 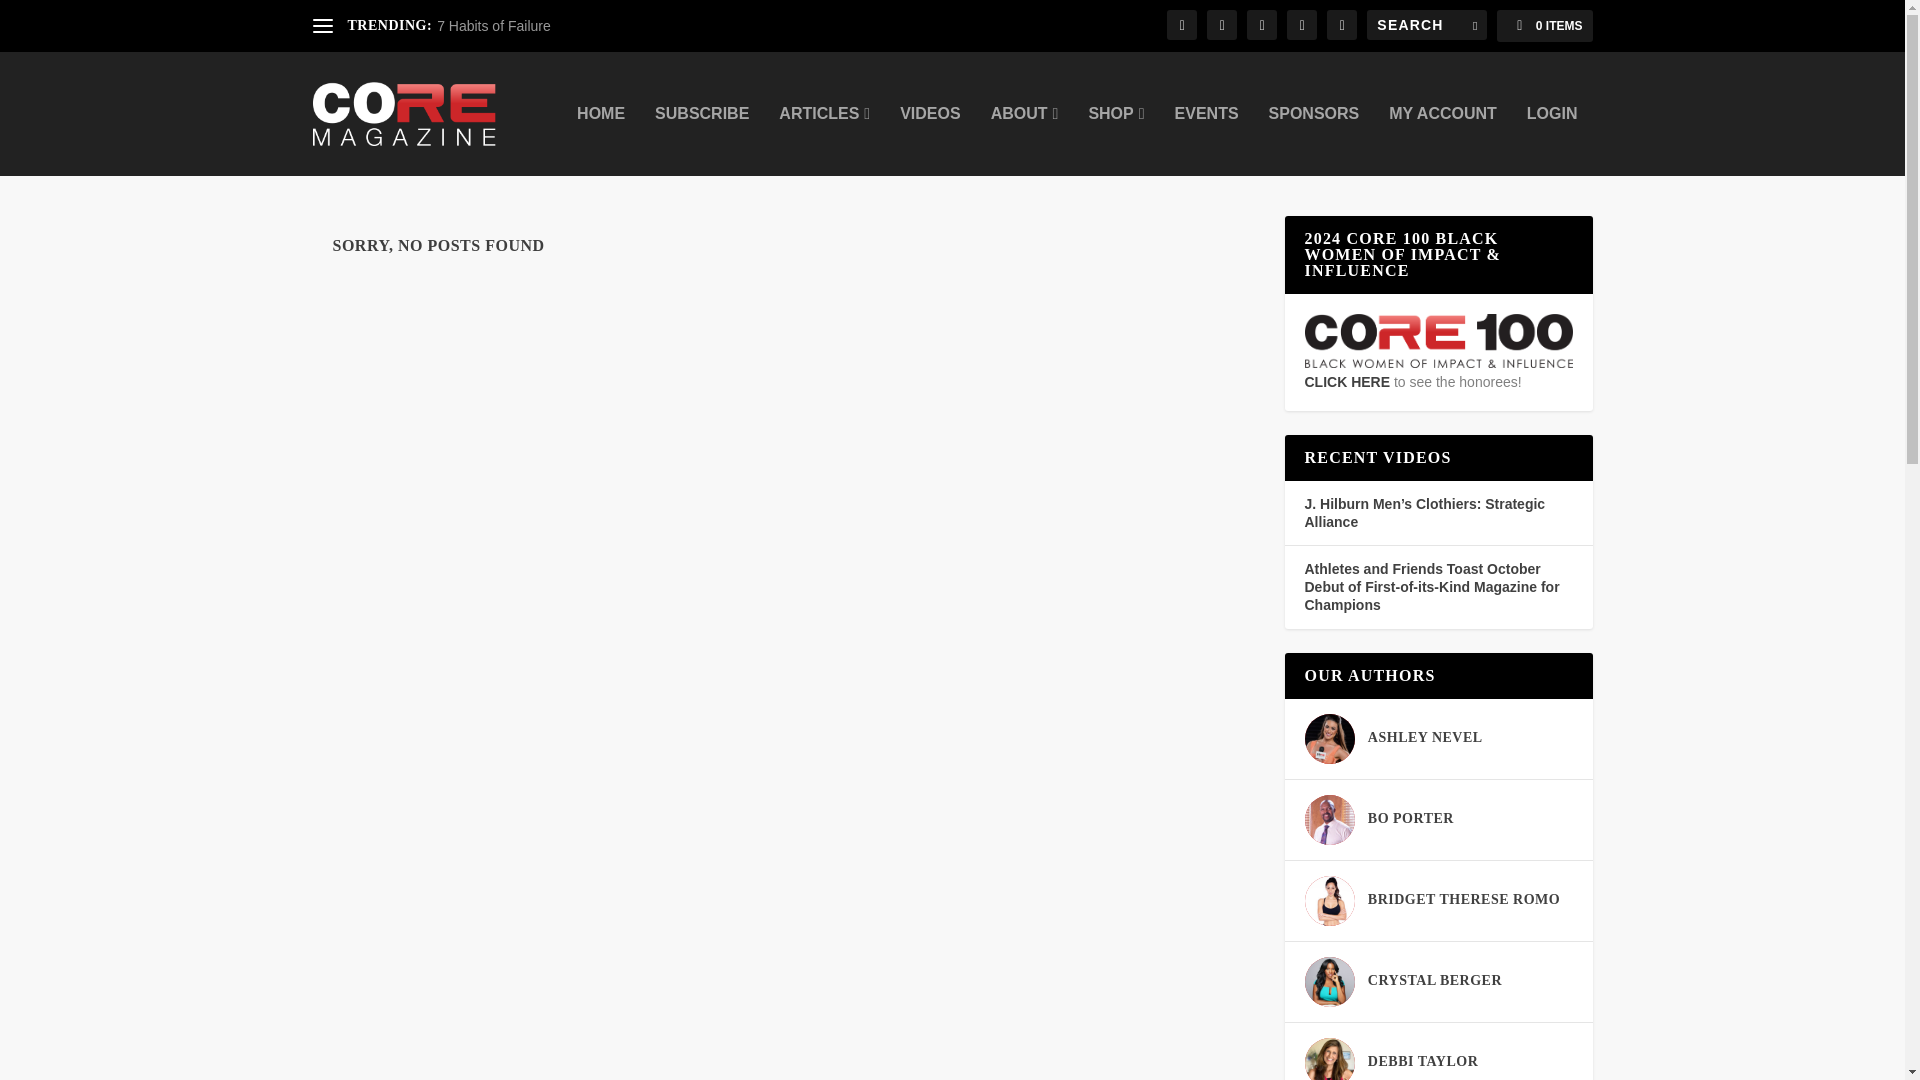 I want to click on EVENTS, so click(x=1206, y=140).